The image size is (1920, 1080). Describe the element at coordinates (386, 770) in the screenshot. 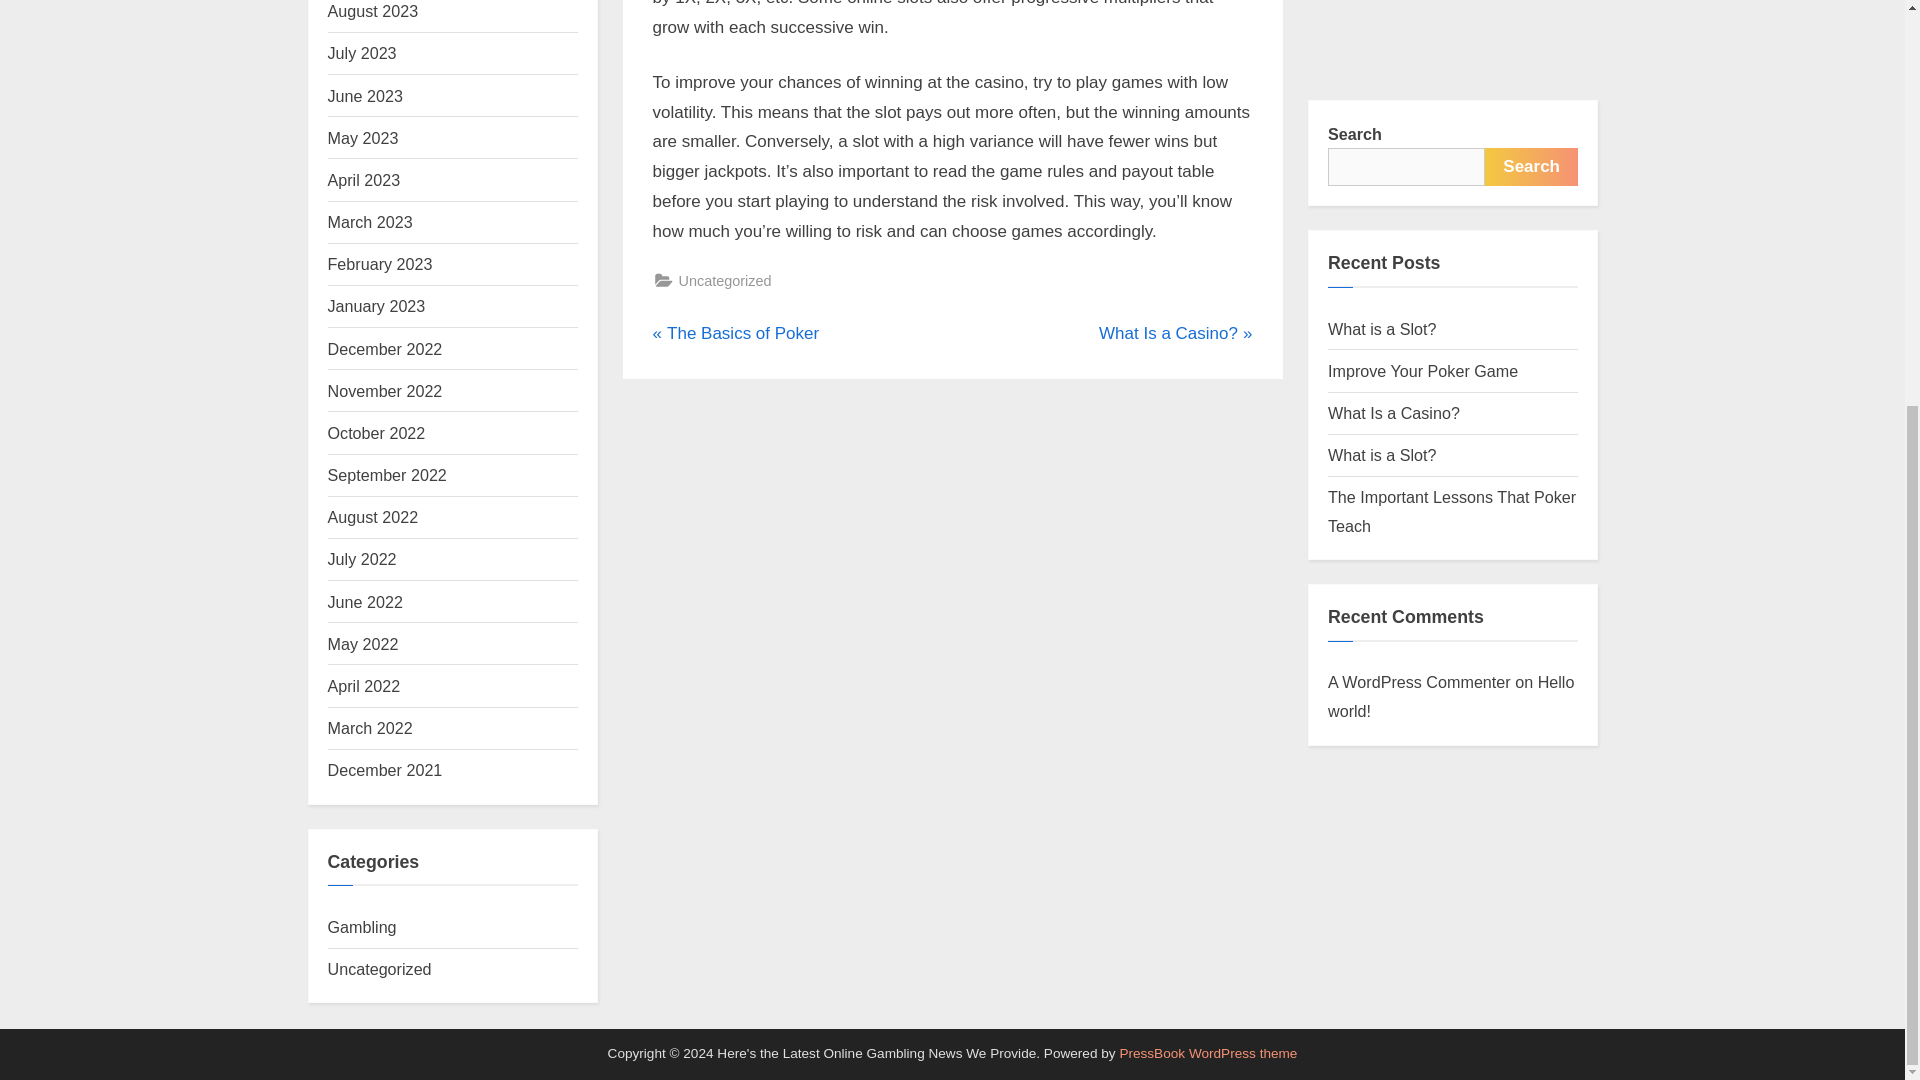

I see `December 2021` at that location.